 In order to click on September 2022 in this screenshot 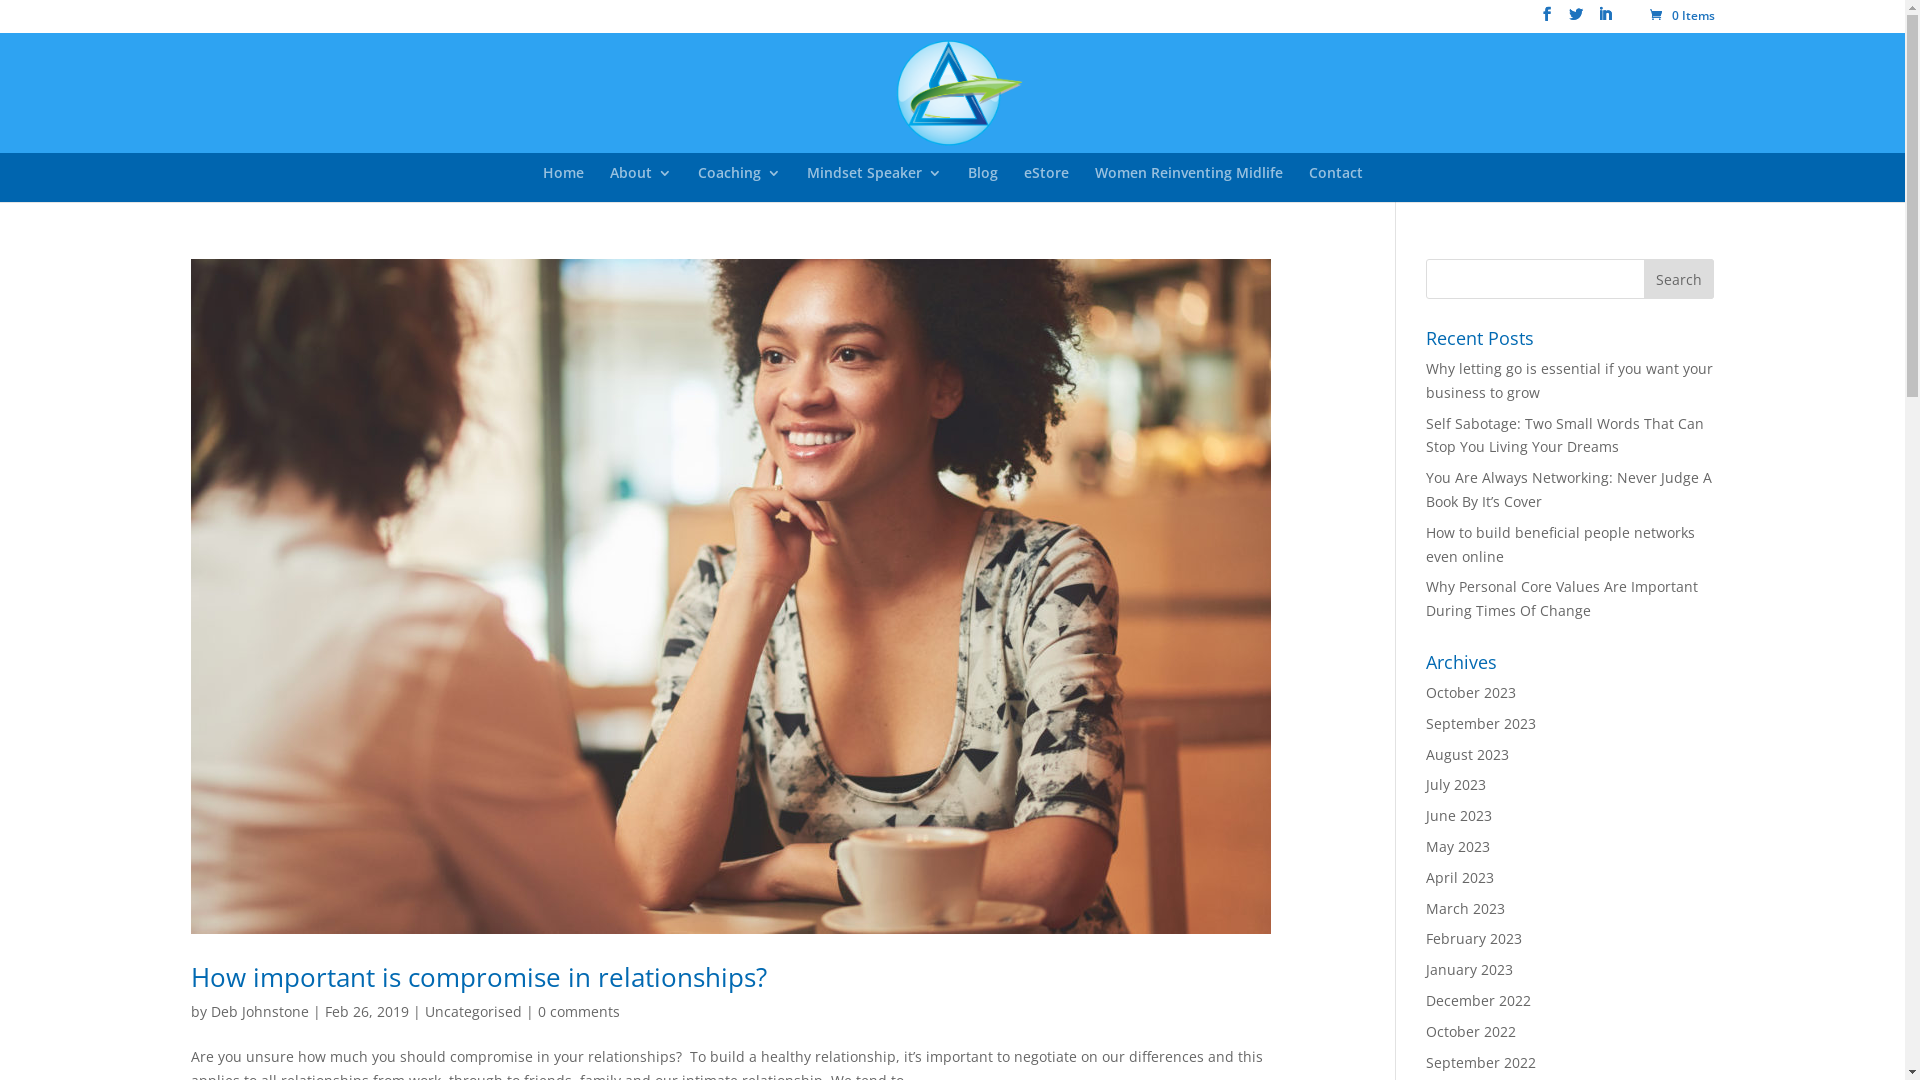, I will do `click(1481, 1062)`.